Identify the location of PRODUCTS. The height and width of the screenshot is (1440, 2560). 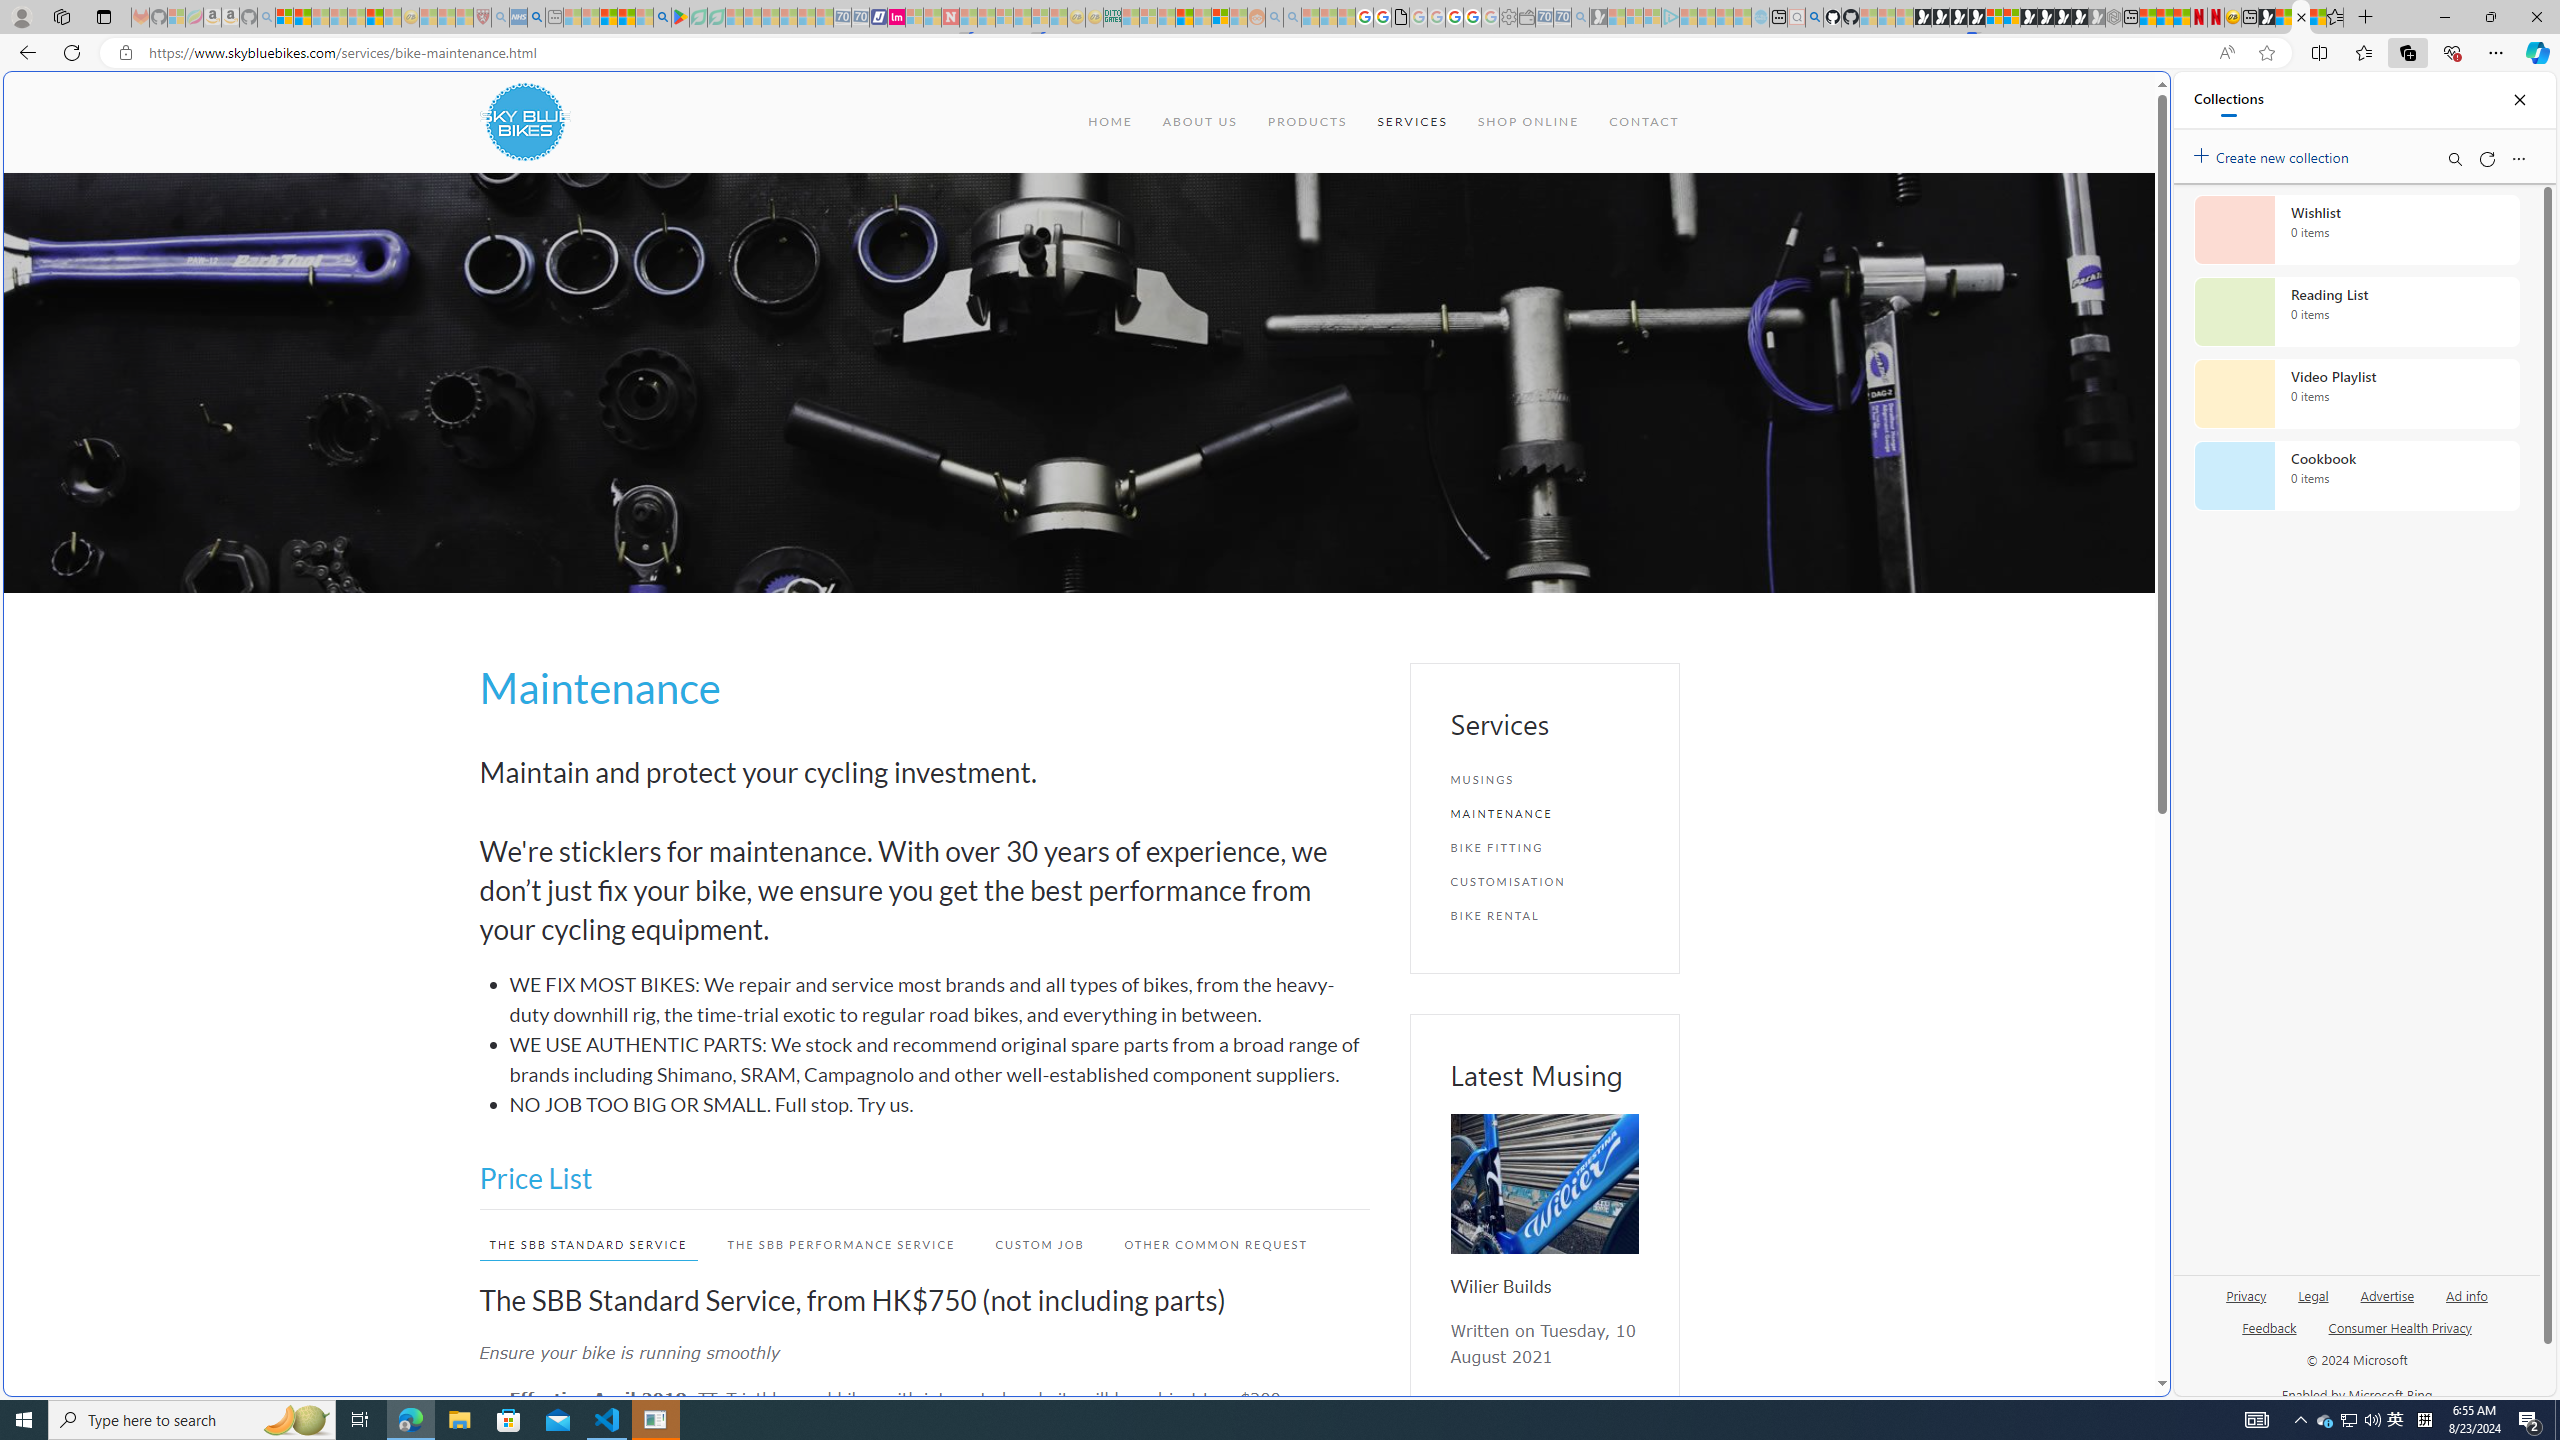
(1306, 122).